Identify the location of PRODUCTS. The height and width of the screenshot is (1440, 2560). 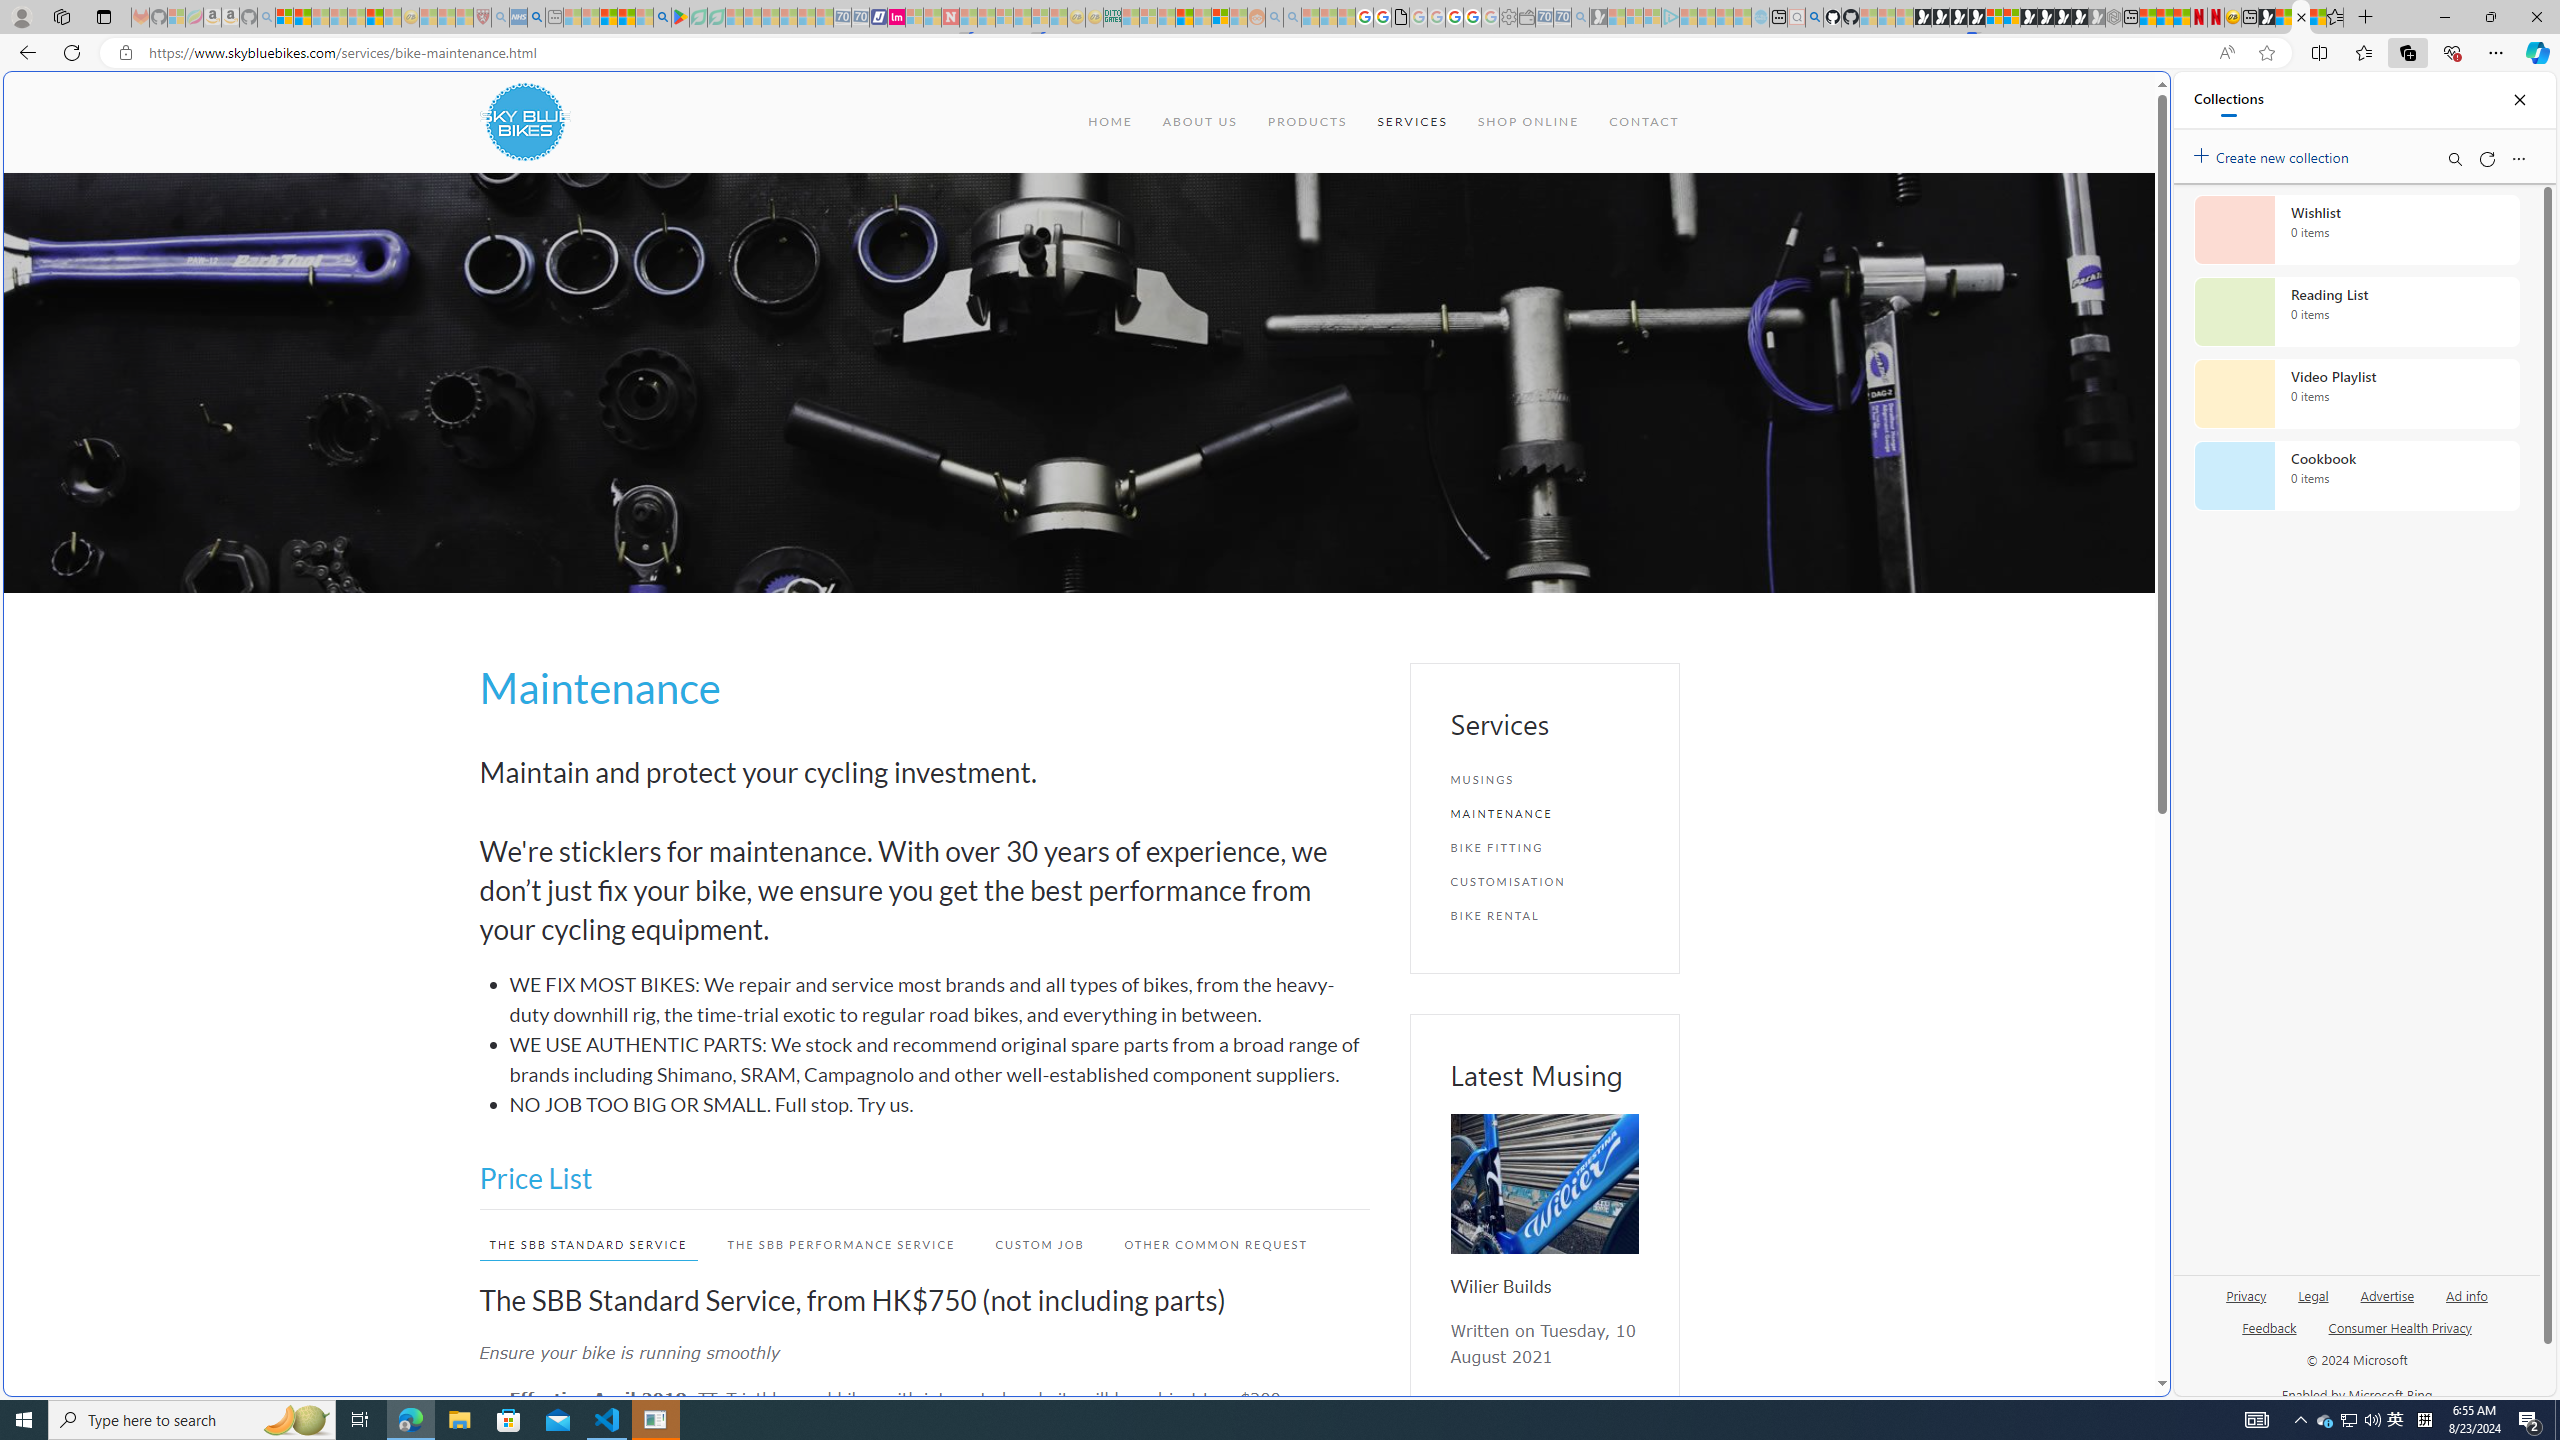
(1306, 122).